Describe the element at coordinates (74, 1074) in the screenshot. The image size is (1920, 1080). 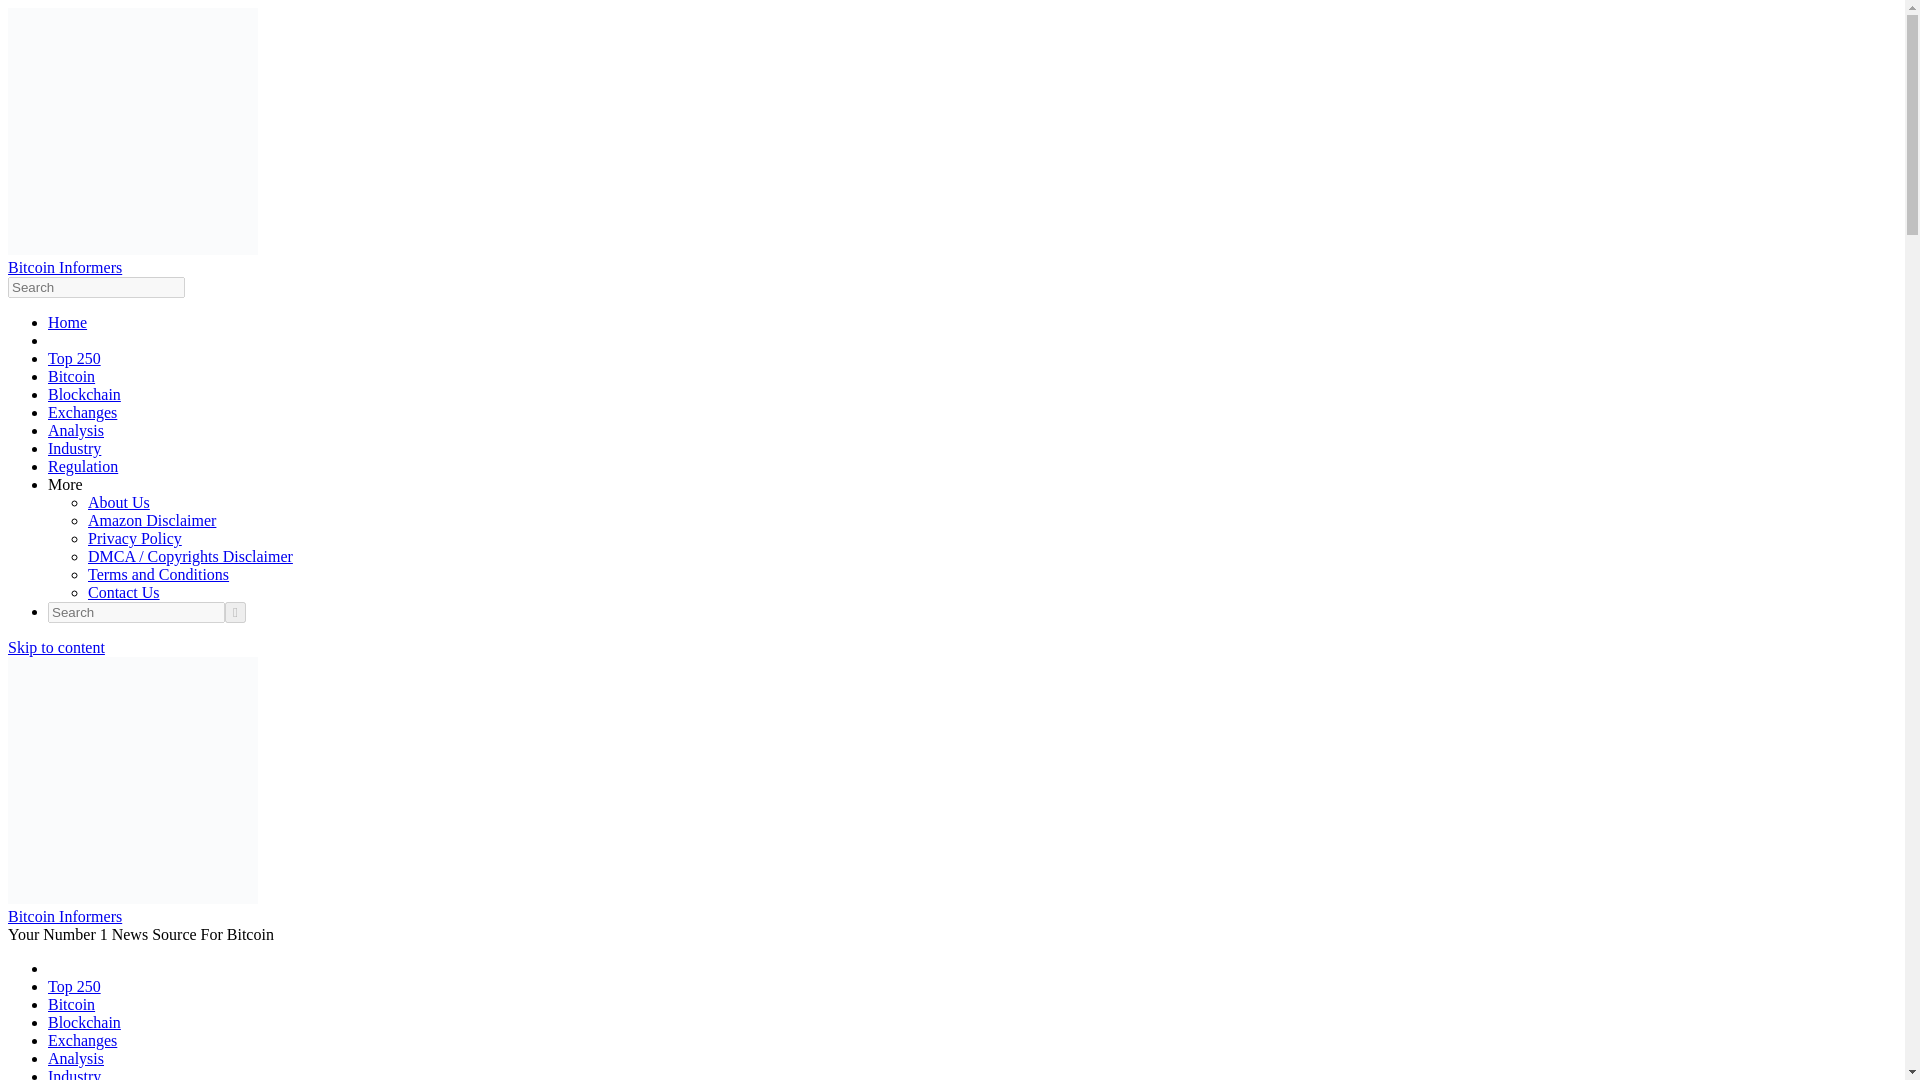
I see `Industry` at that location.